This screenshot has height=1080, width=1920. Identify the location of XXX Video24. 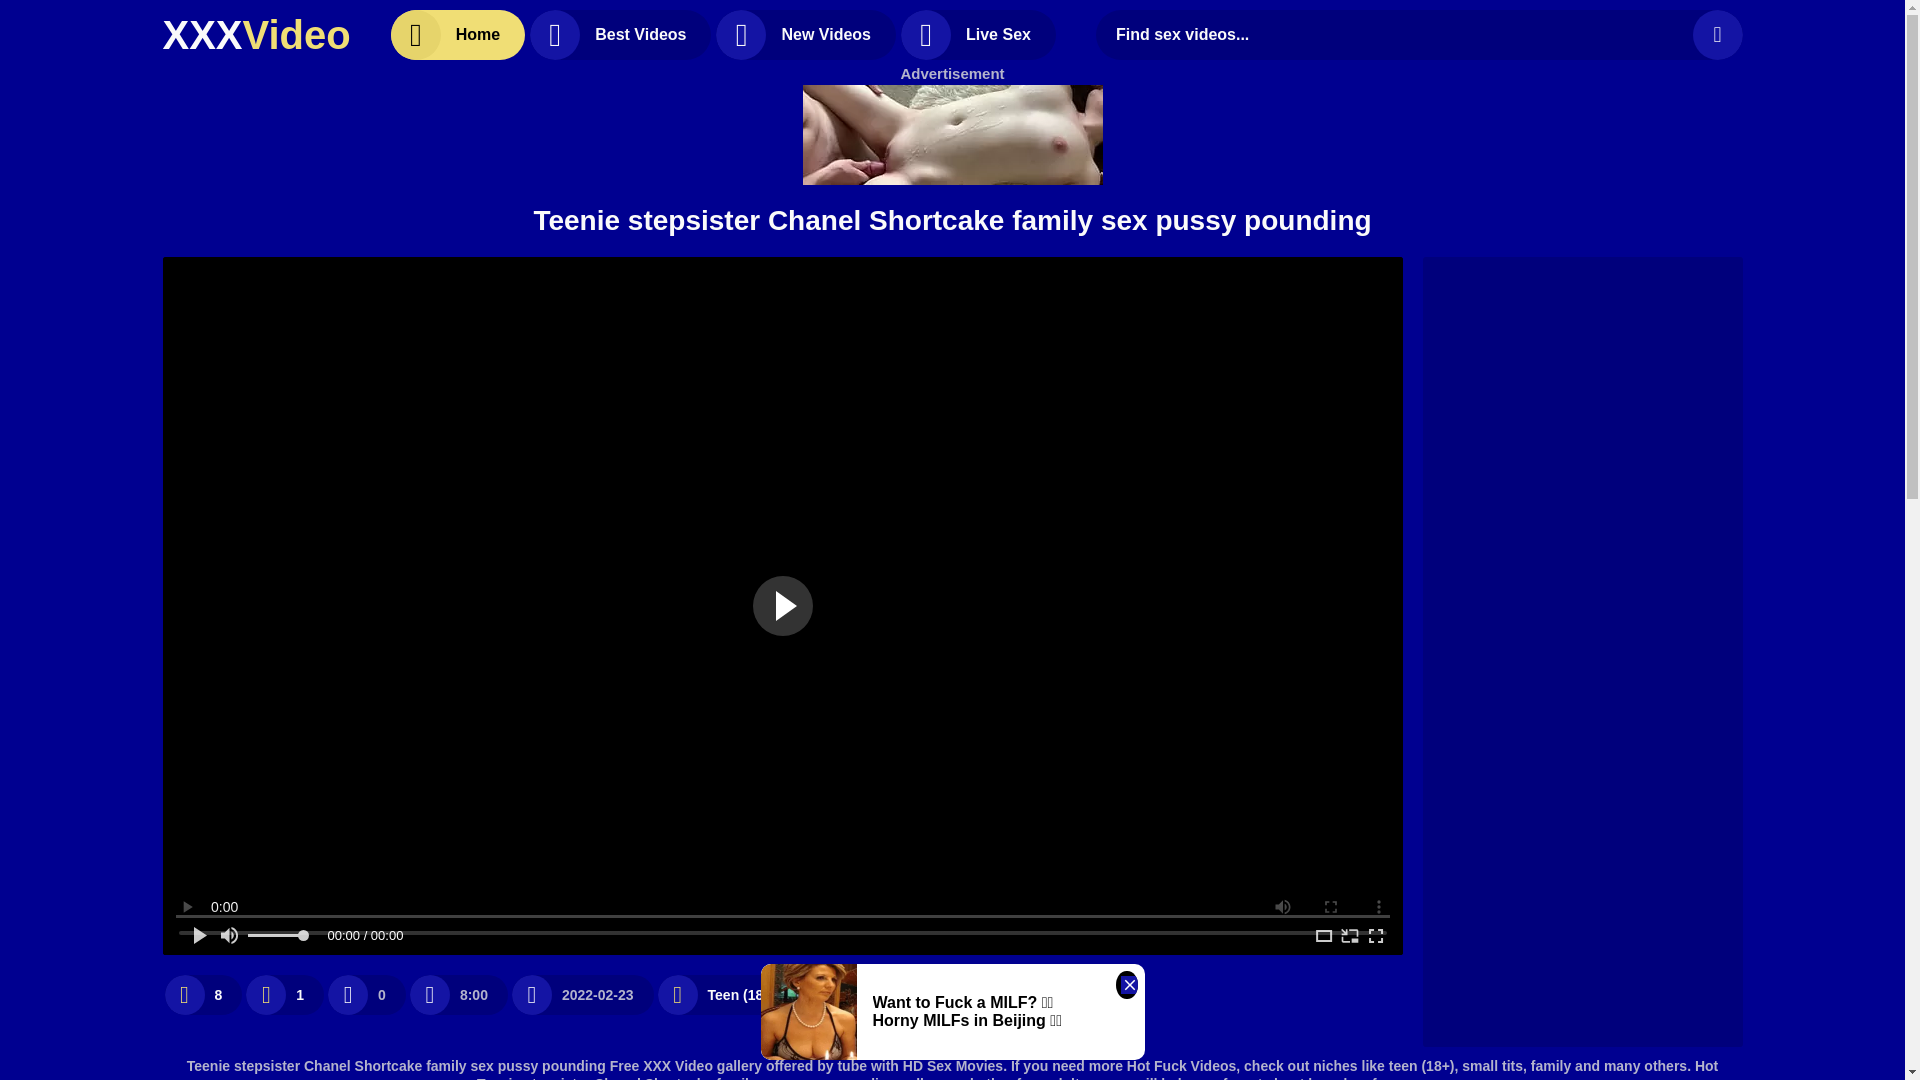
(255, 34).